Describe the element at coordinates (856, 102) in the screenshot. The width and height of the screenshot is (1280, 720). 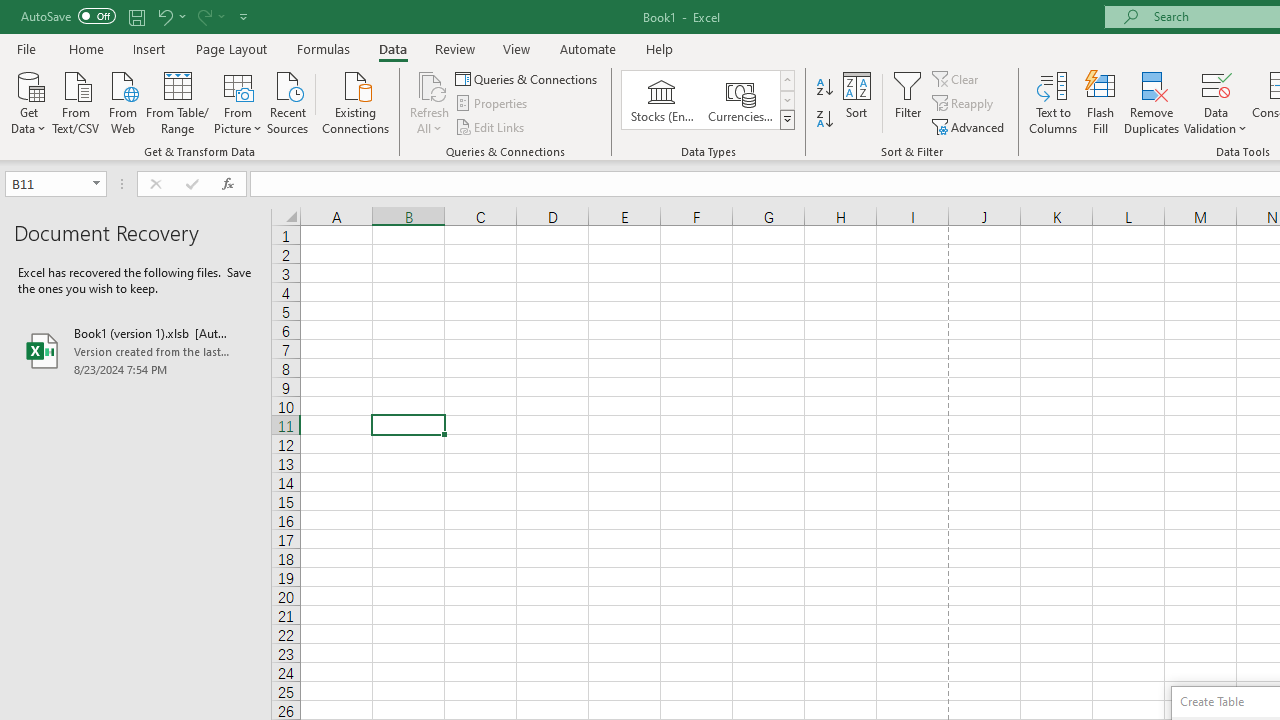
I see `Sort...` at that location.